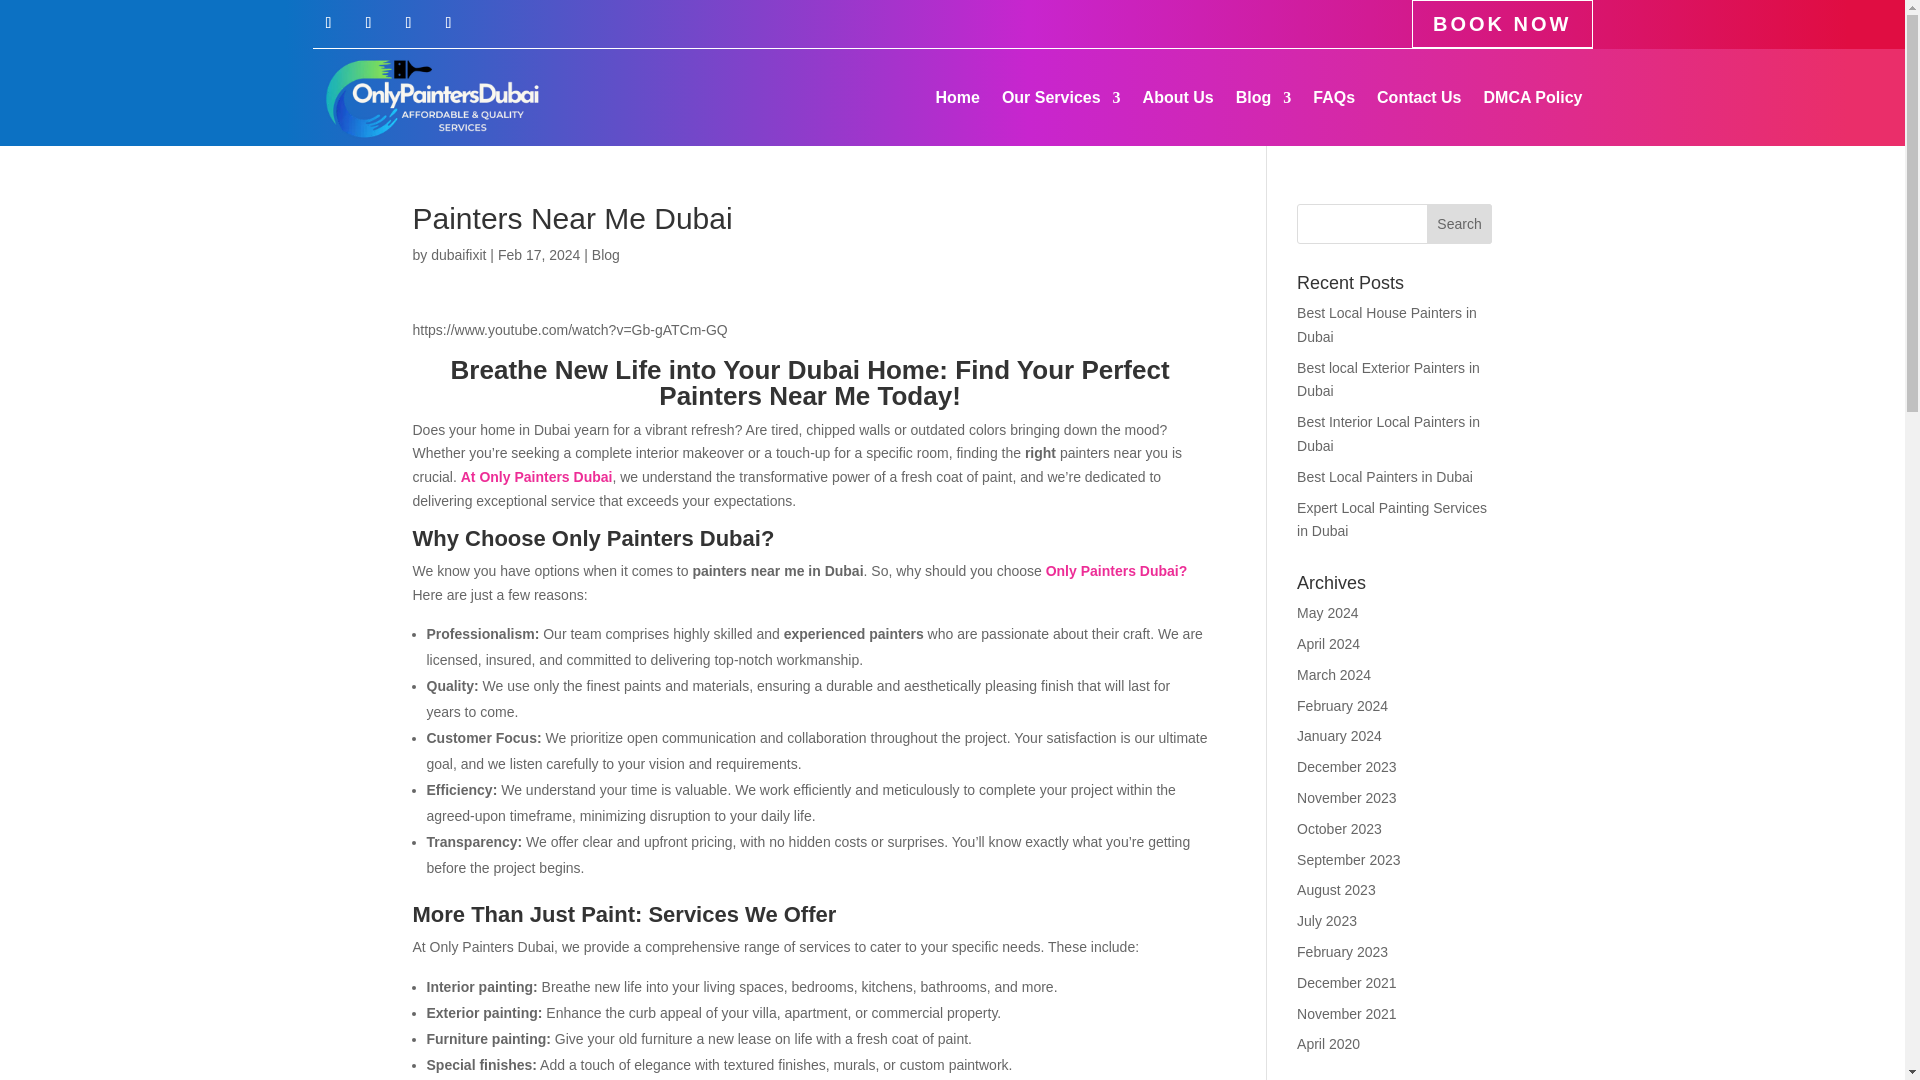 This screenshot has width=1920, height=1080. Describe the element at coordinates (448, 22) in the screenshot. I see `Follow on TikTok` at that location.